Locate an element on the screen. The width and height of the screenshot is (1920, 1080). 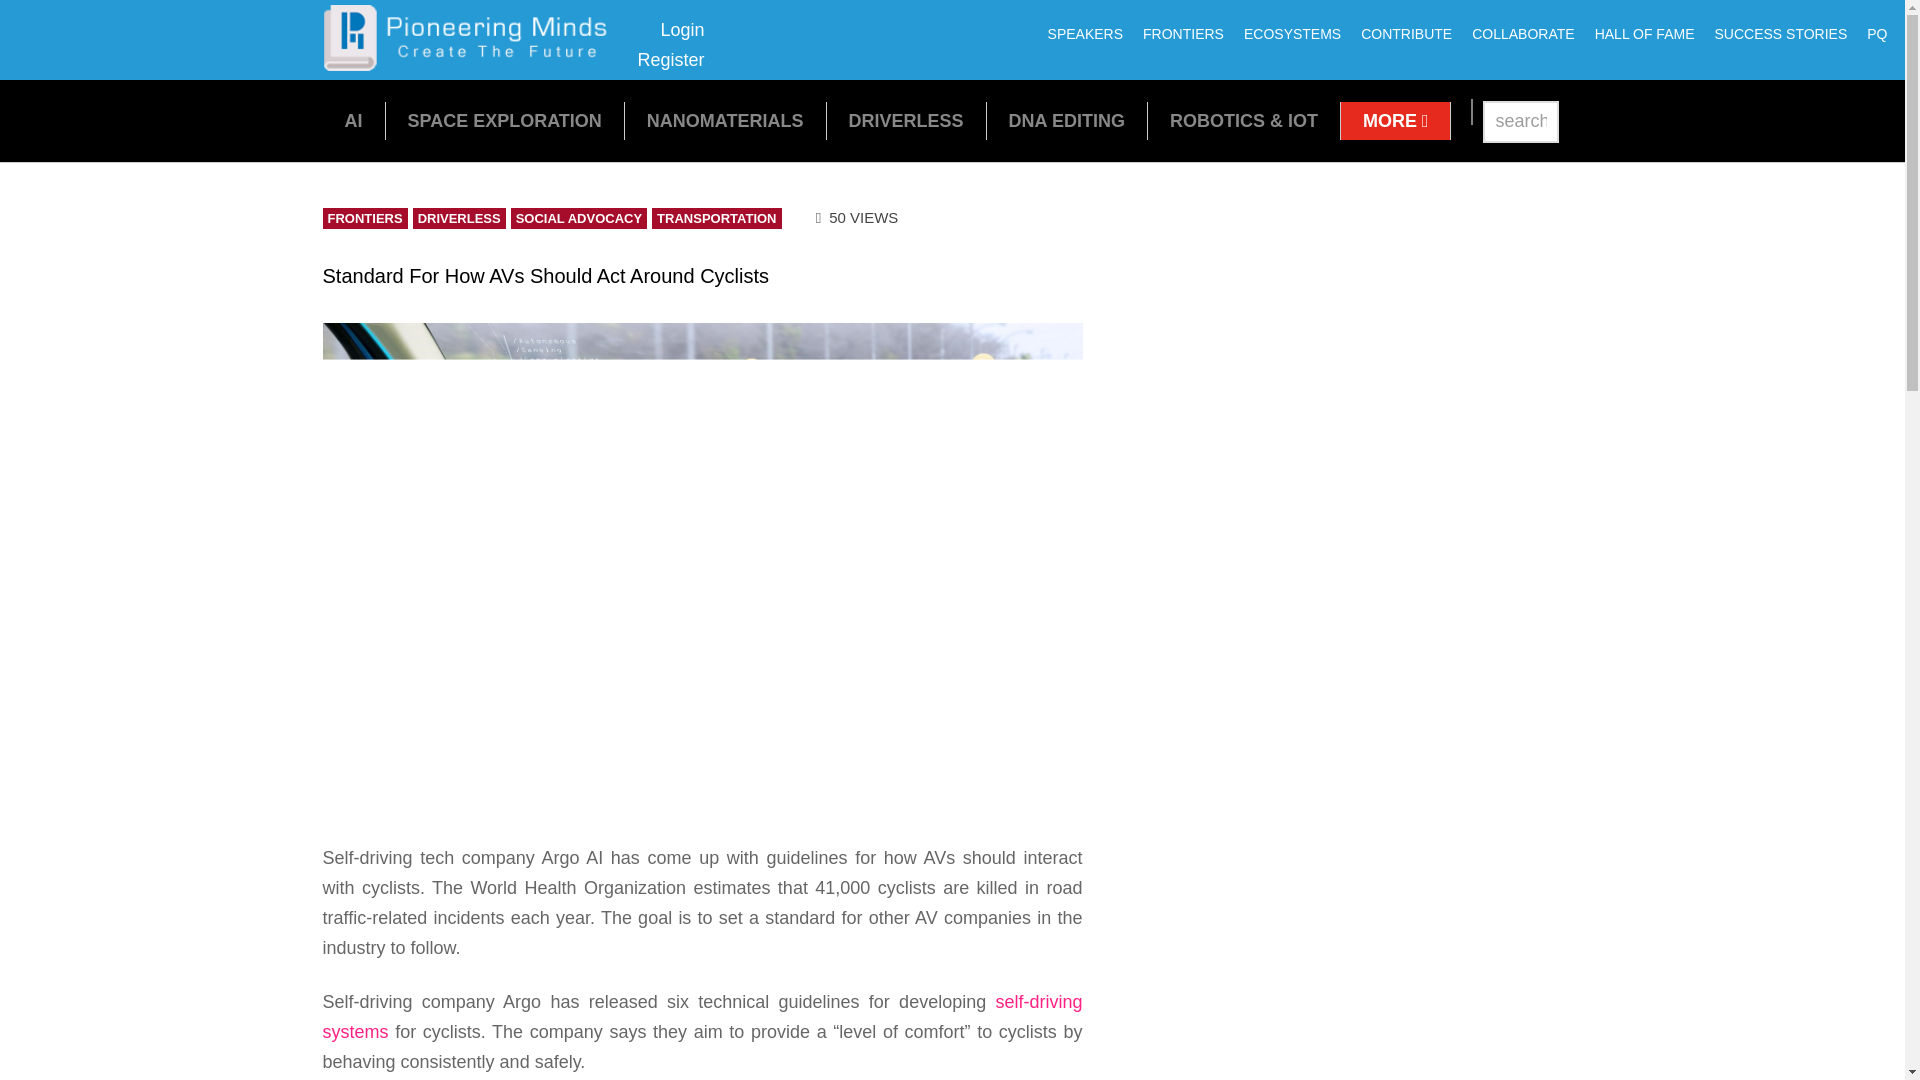
MORE is located at coordinates (1396, 120).